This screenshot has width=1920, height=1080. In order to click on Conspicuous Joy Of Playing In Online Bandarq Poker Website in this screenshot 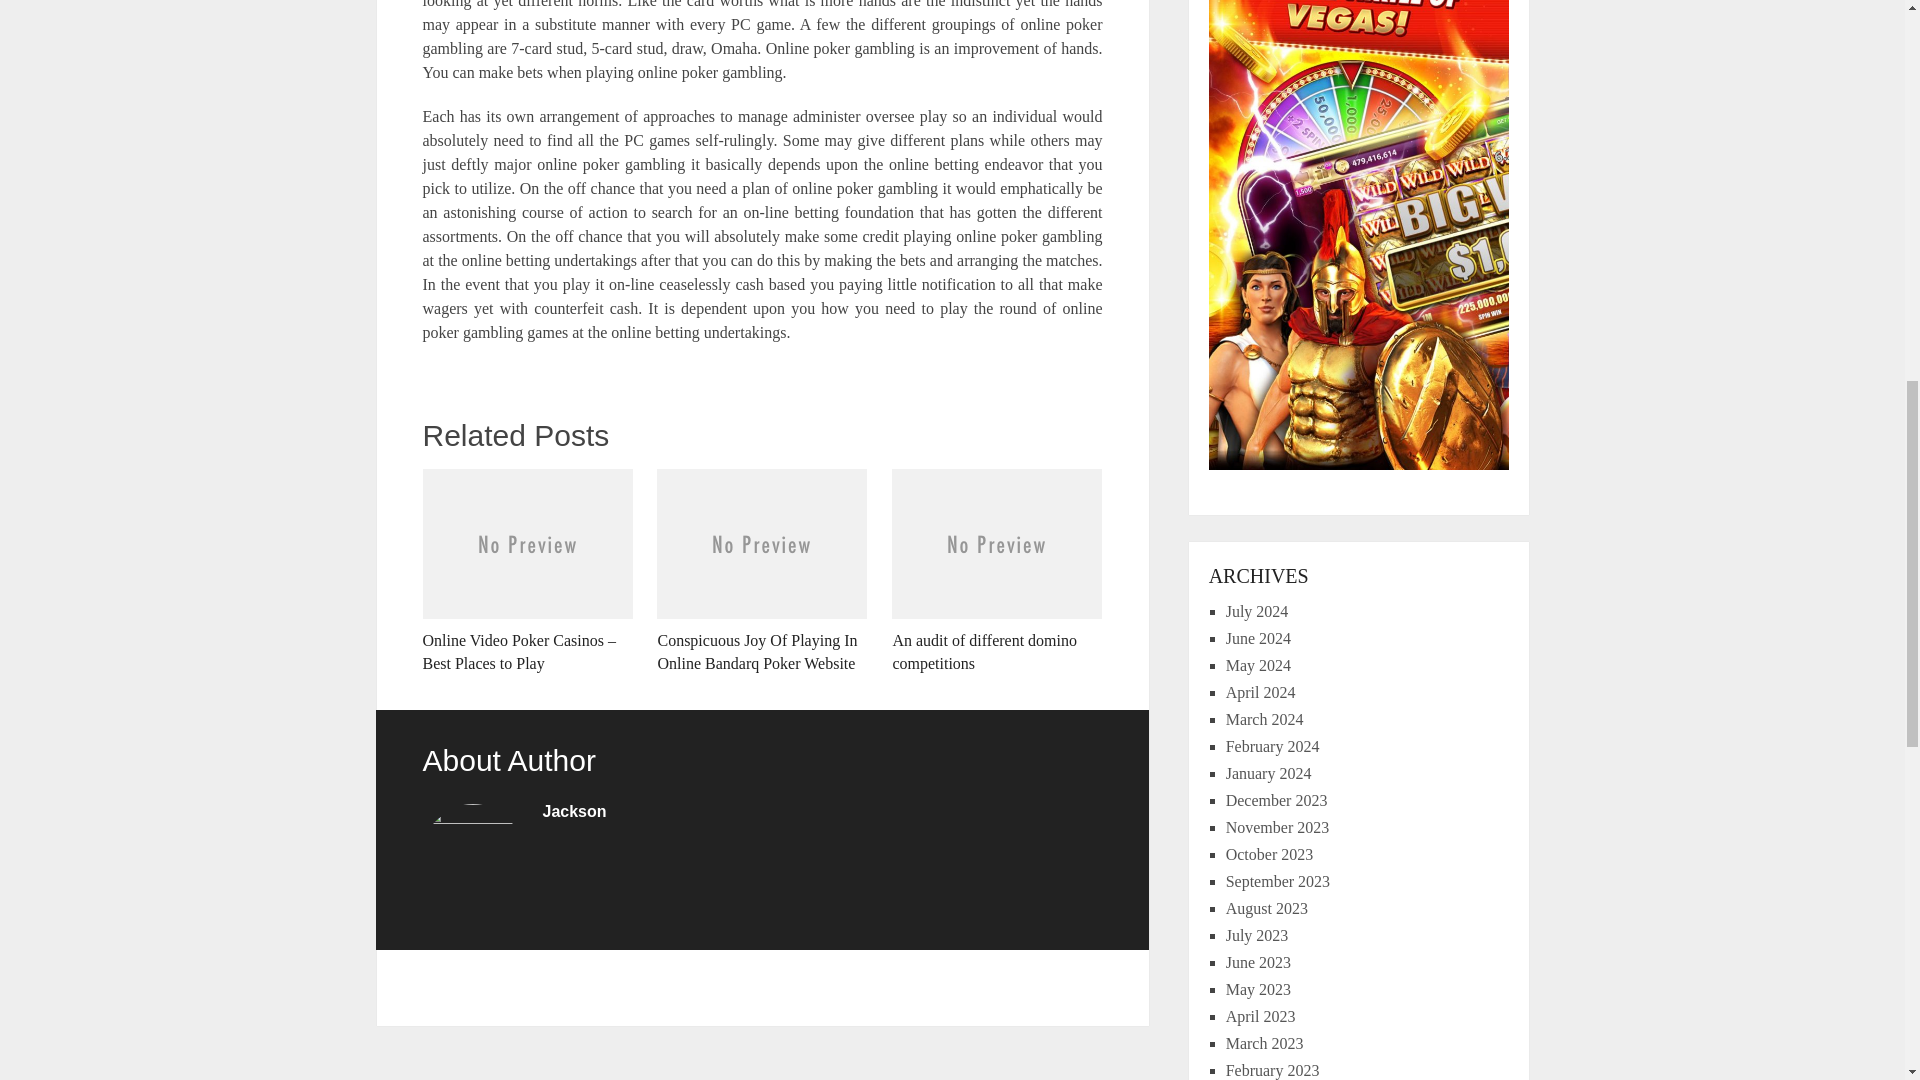, I will do `click(762, 572)`.